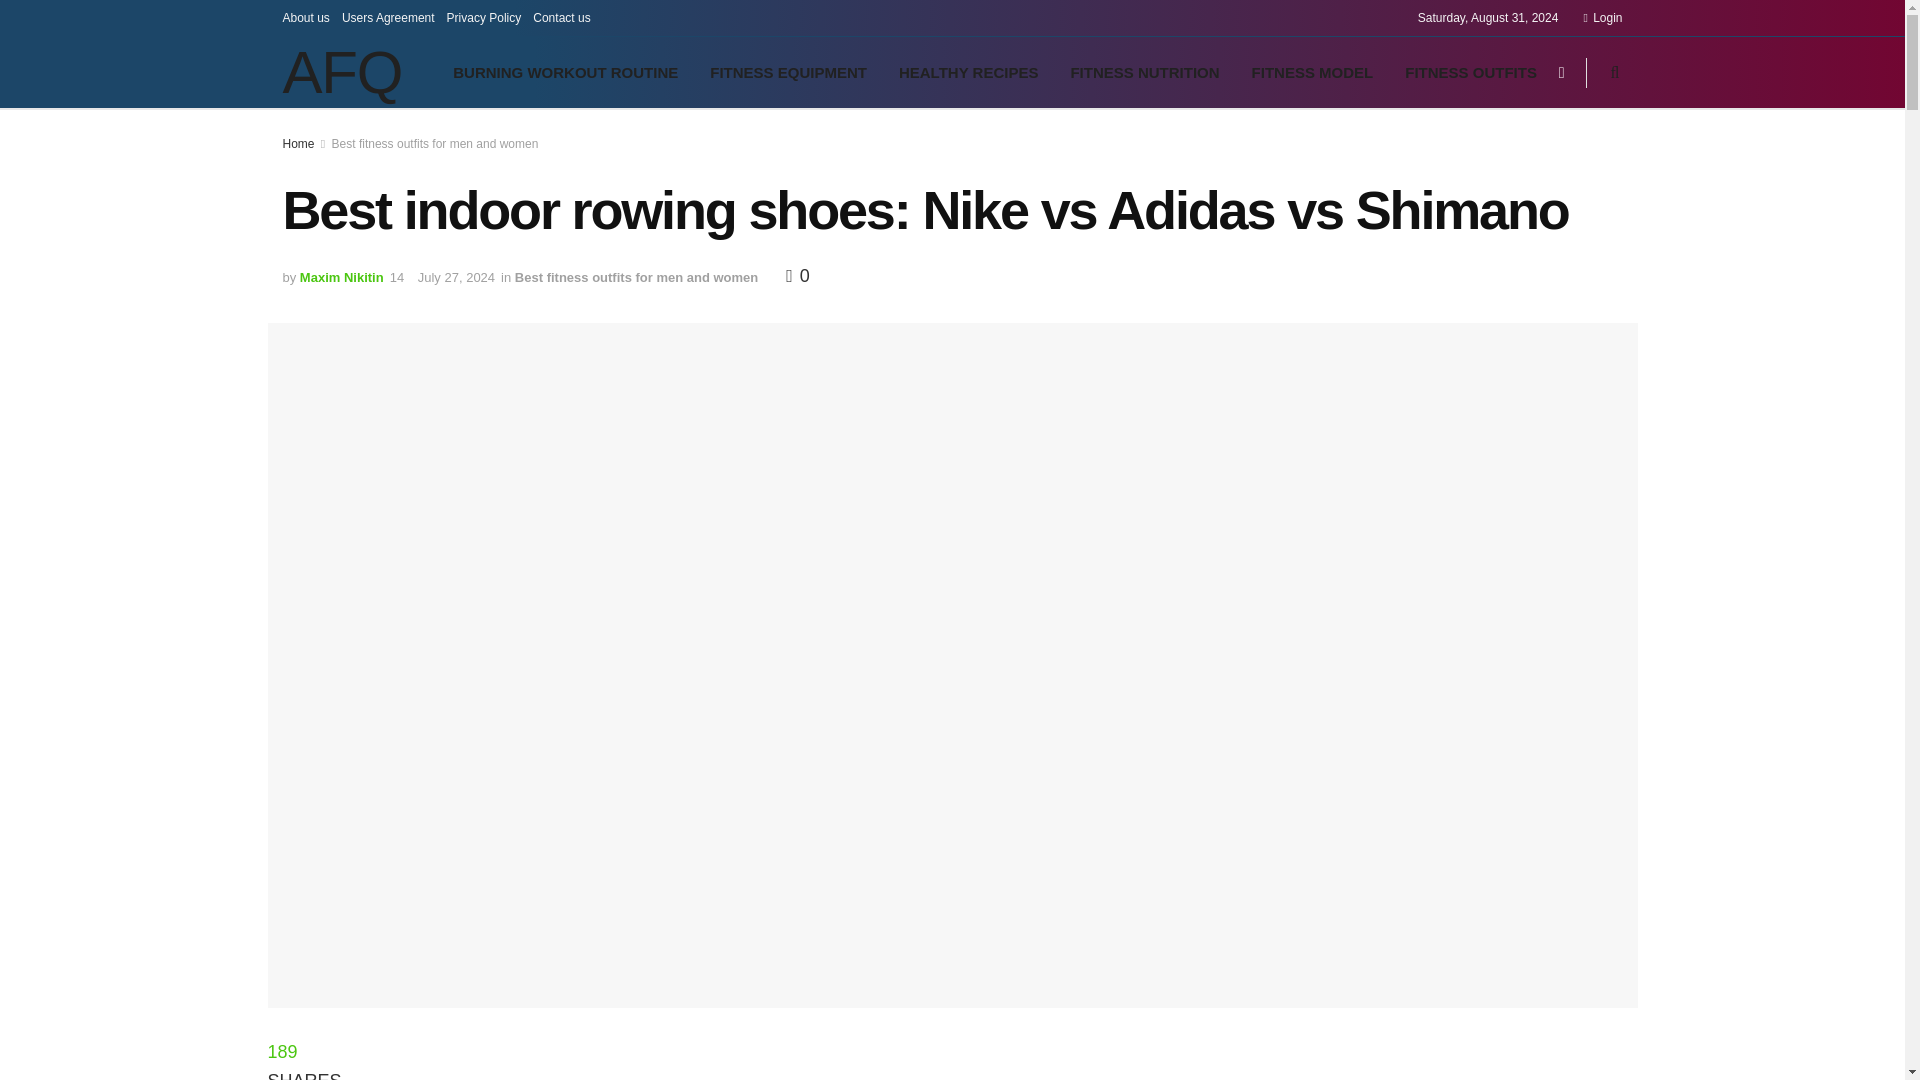 The height and width of the screenshot is (1080, 1920). What do you see at coordinates (484, 18) in the screenshot?
I see `Privacy Policy` at bounding box center [484, 18].